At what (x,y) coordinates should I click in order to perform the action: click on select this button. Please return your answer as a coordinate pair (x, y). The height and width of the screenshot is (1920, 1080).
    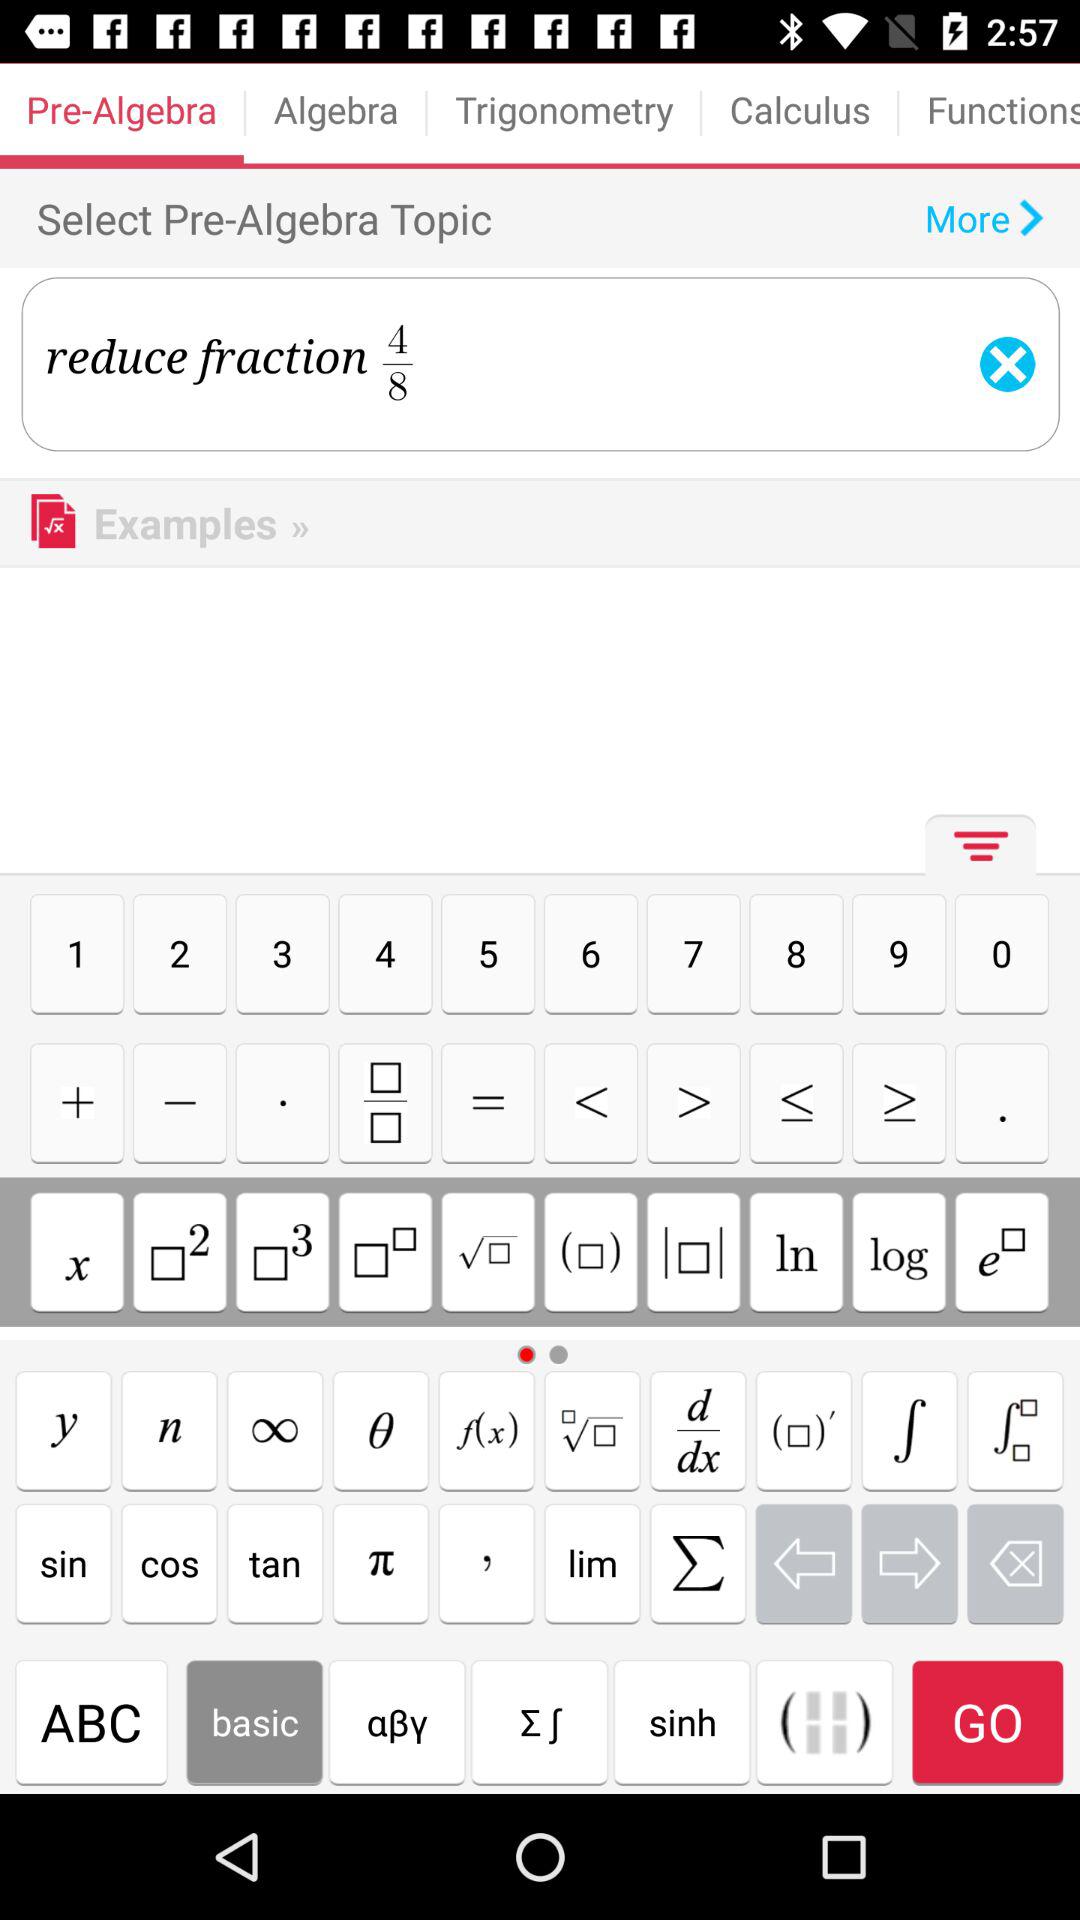
    Looking at the image, I should click on (1002, 1252).